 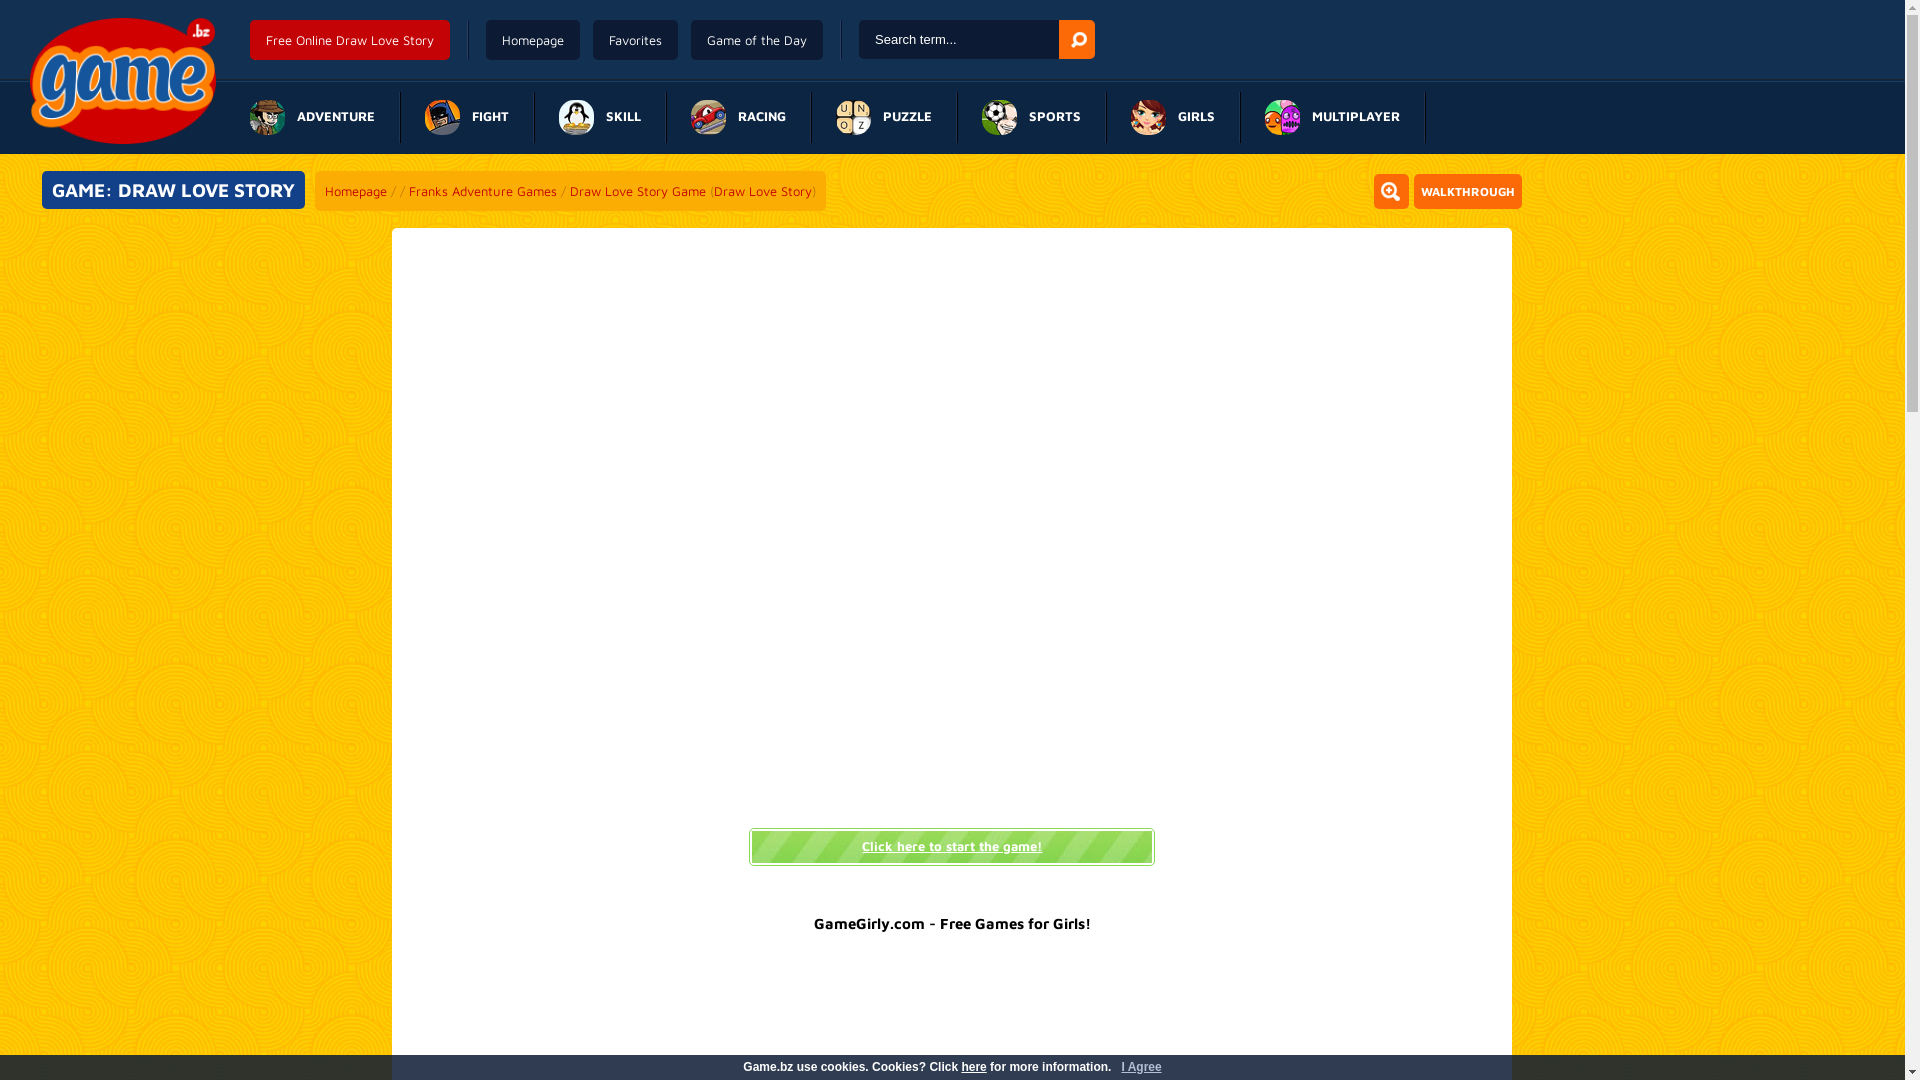 What do you see at coordinates (738, 118) in the screenshot?
I see `RACING` at bounding box center [738, 118].